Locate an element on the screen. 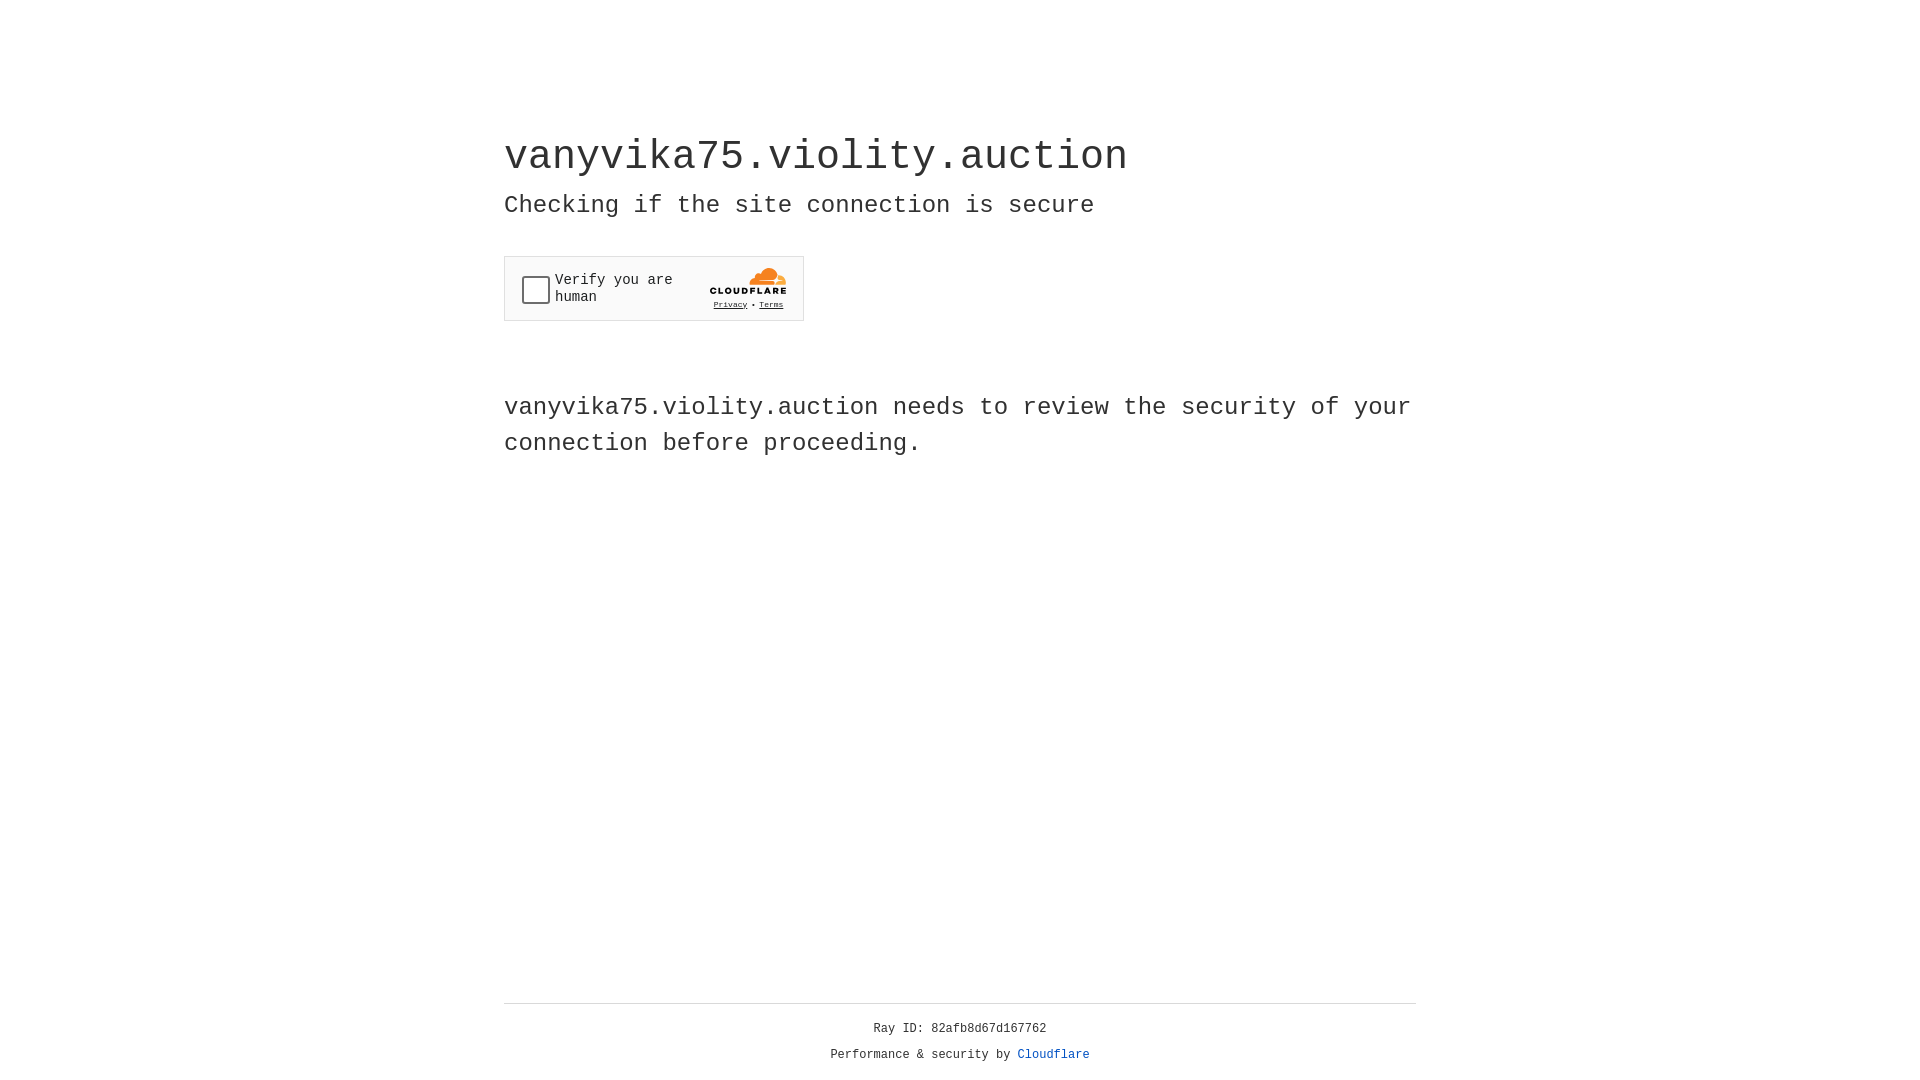 The image size is (1920, 1080). Widget containing a Cloudflare security challenge is located at coordinates (654, 288).